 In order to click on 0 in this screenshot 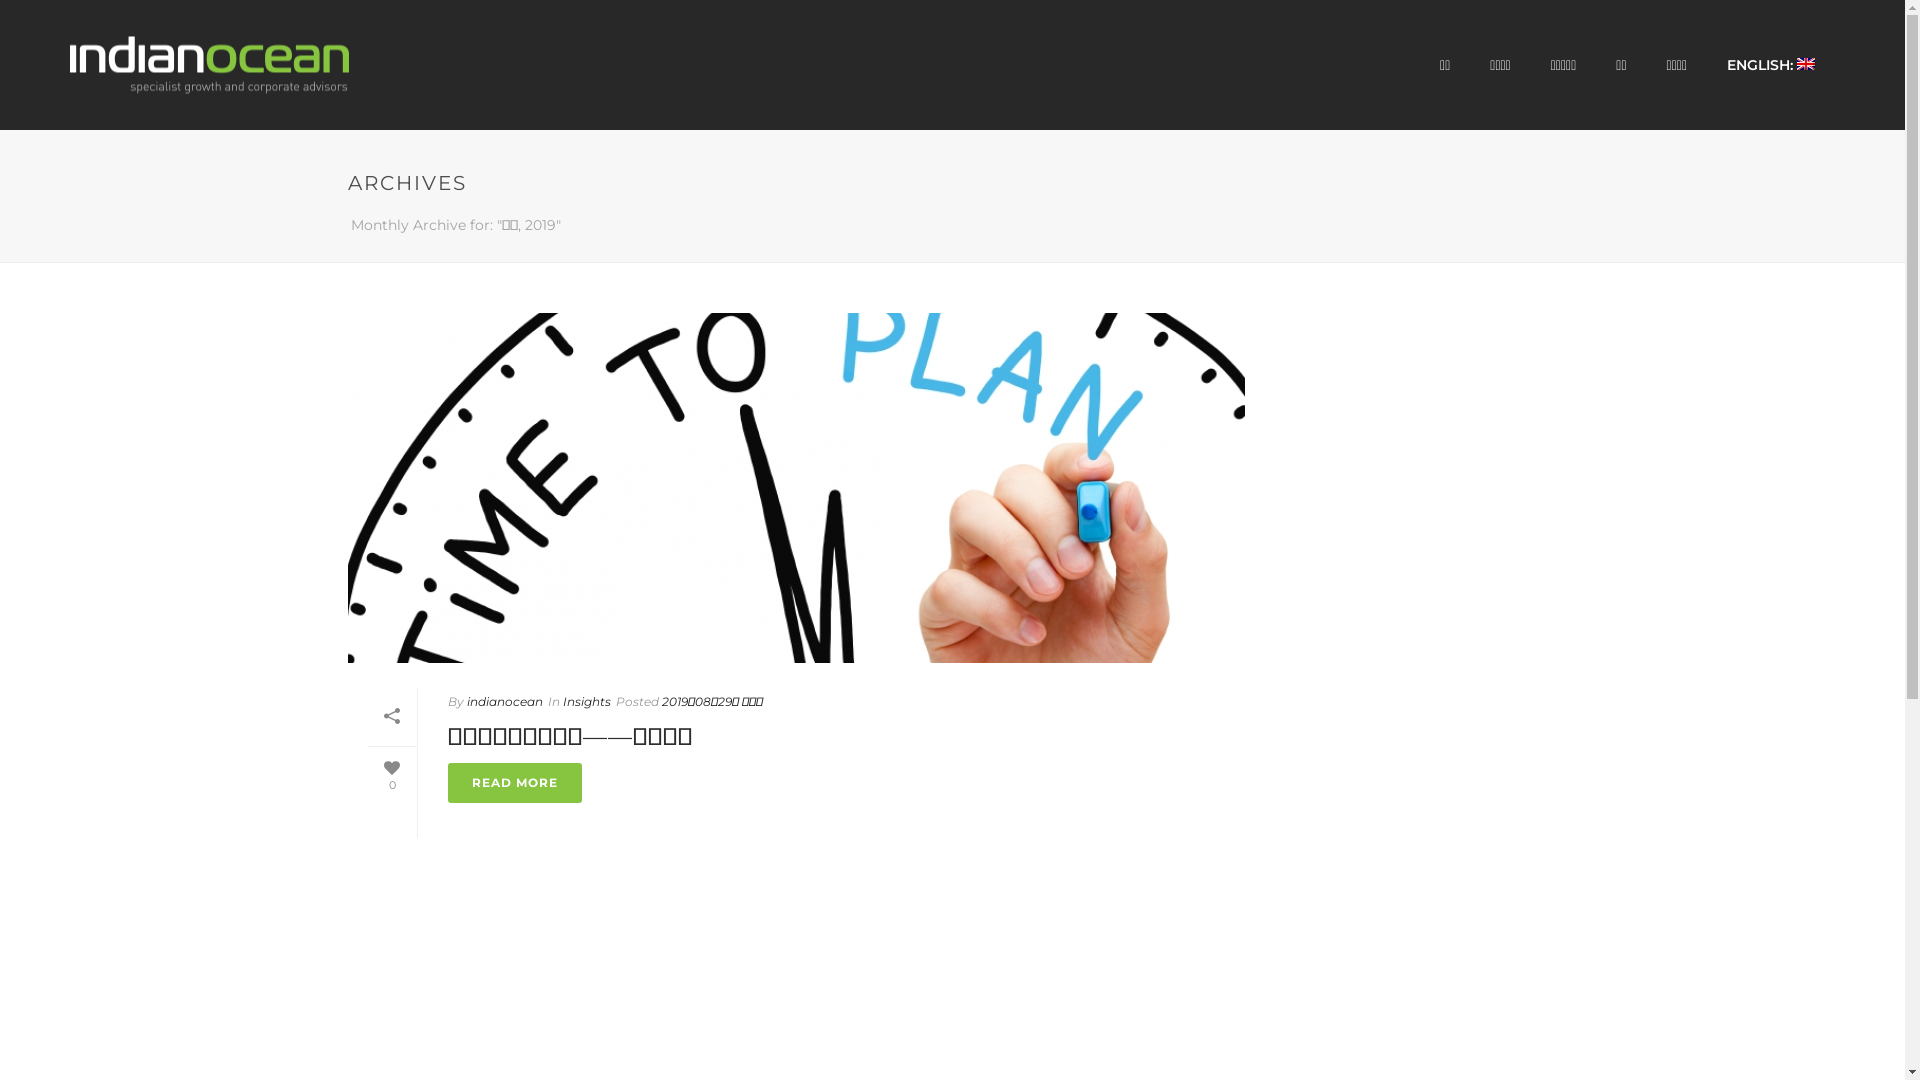, I will do `click(392, 774)`.